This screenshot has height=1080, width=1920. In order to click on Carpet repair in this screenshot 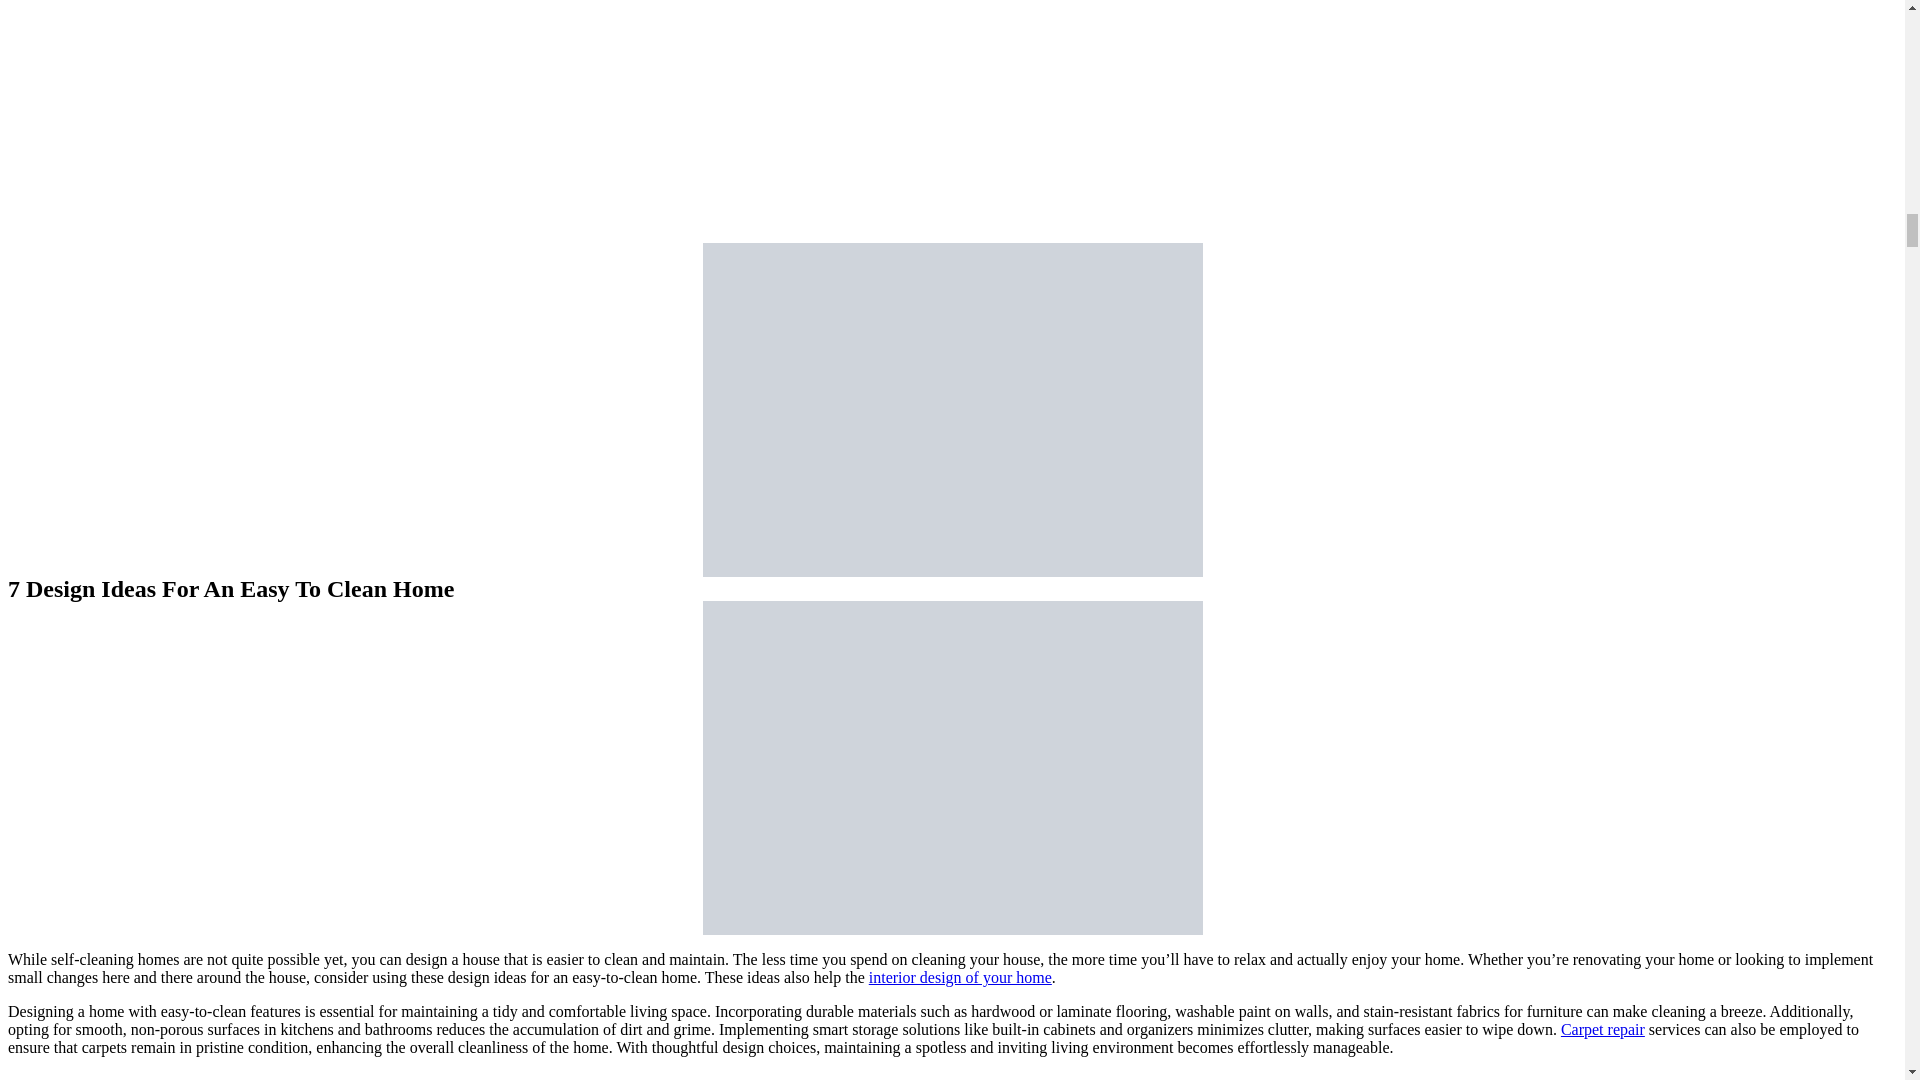, I will do `click(1602, 1028)`.